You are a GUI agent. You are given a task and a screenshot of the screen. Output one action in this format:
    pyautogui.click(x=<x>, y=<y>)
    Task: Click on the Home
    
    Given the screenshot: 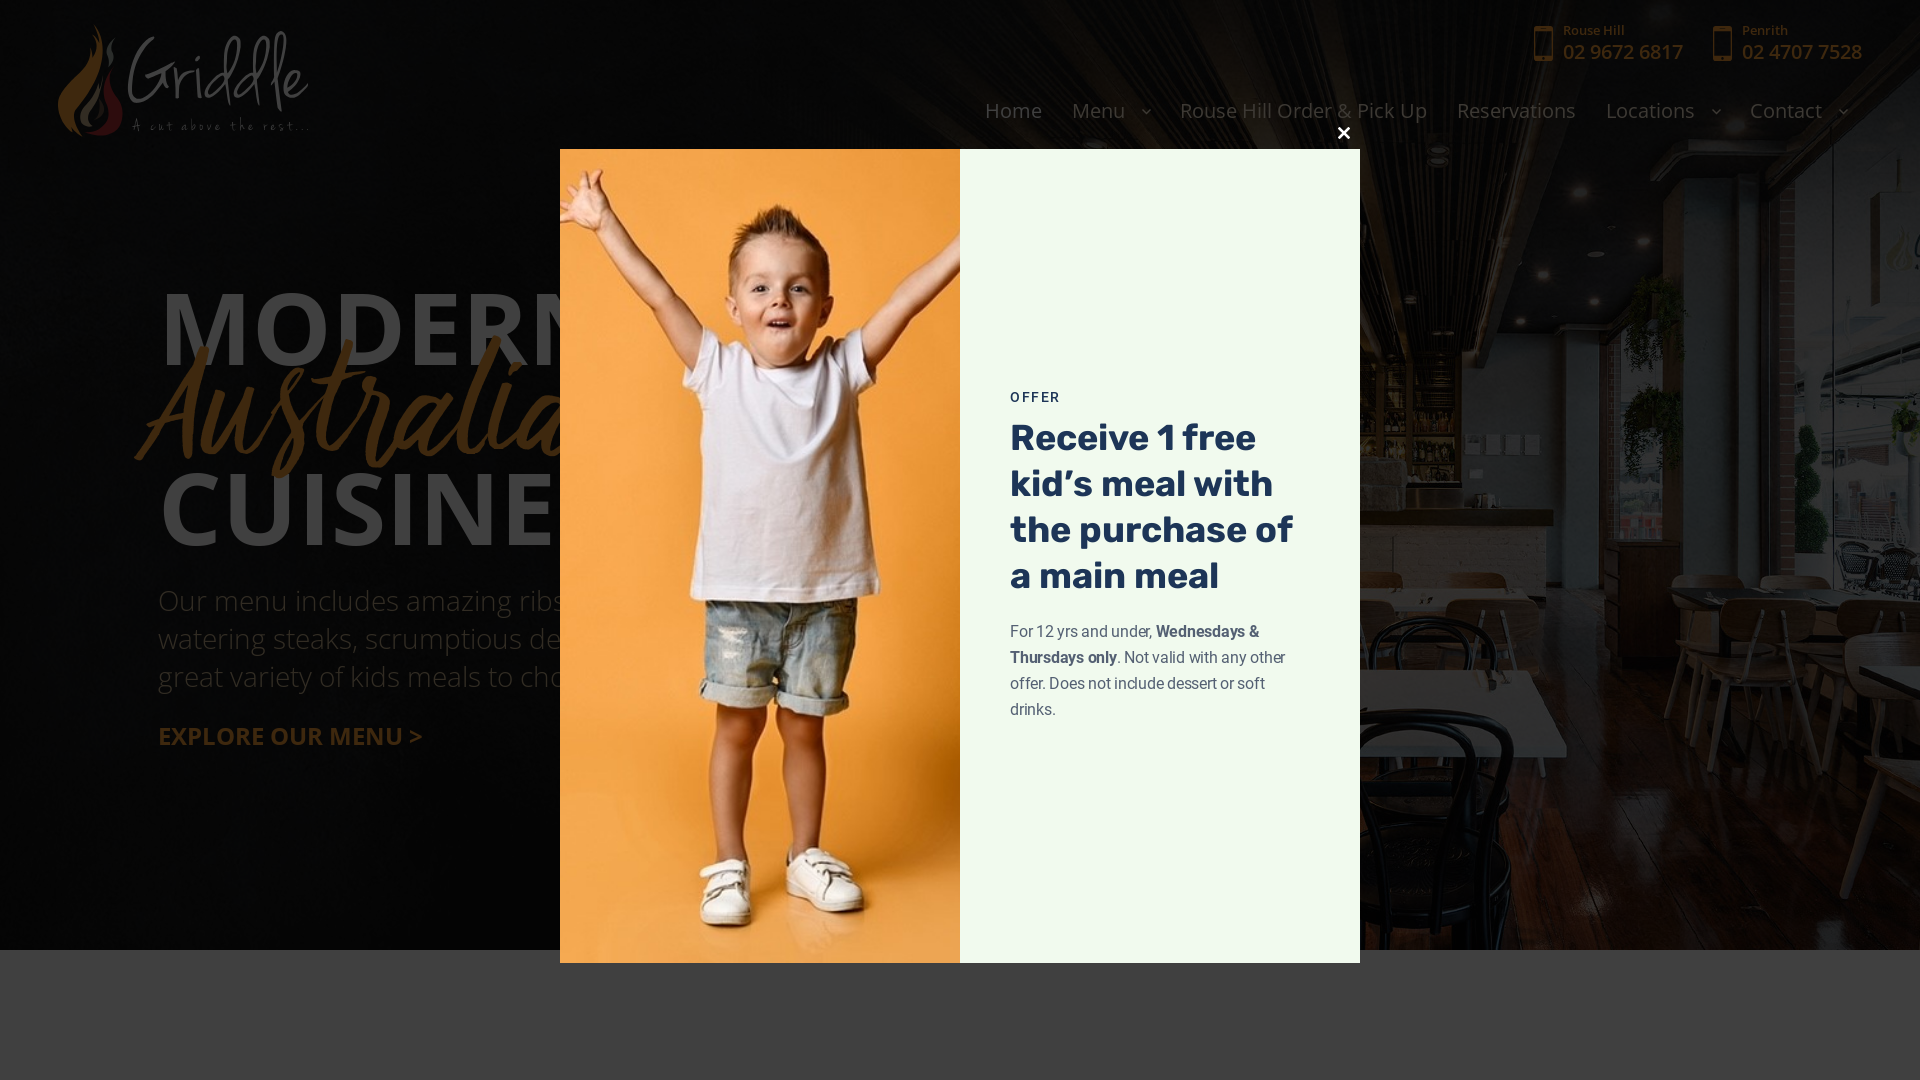 What is the action you would take?
    pyautogui.click(x=1014, y=111)
    